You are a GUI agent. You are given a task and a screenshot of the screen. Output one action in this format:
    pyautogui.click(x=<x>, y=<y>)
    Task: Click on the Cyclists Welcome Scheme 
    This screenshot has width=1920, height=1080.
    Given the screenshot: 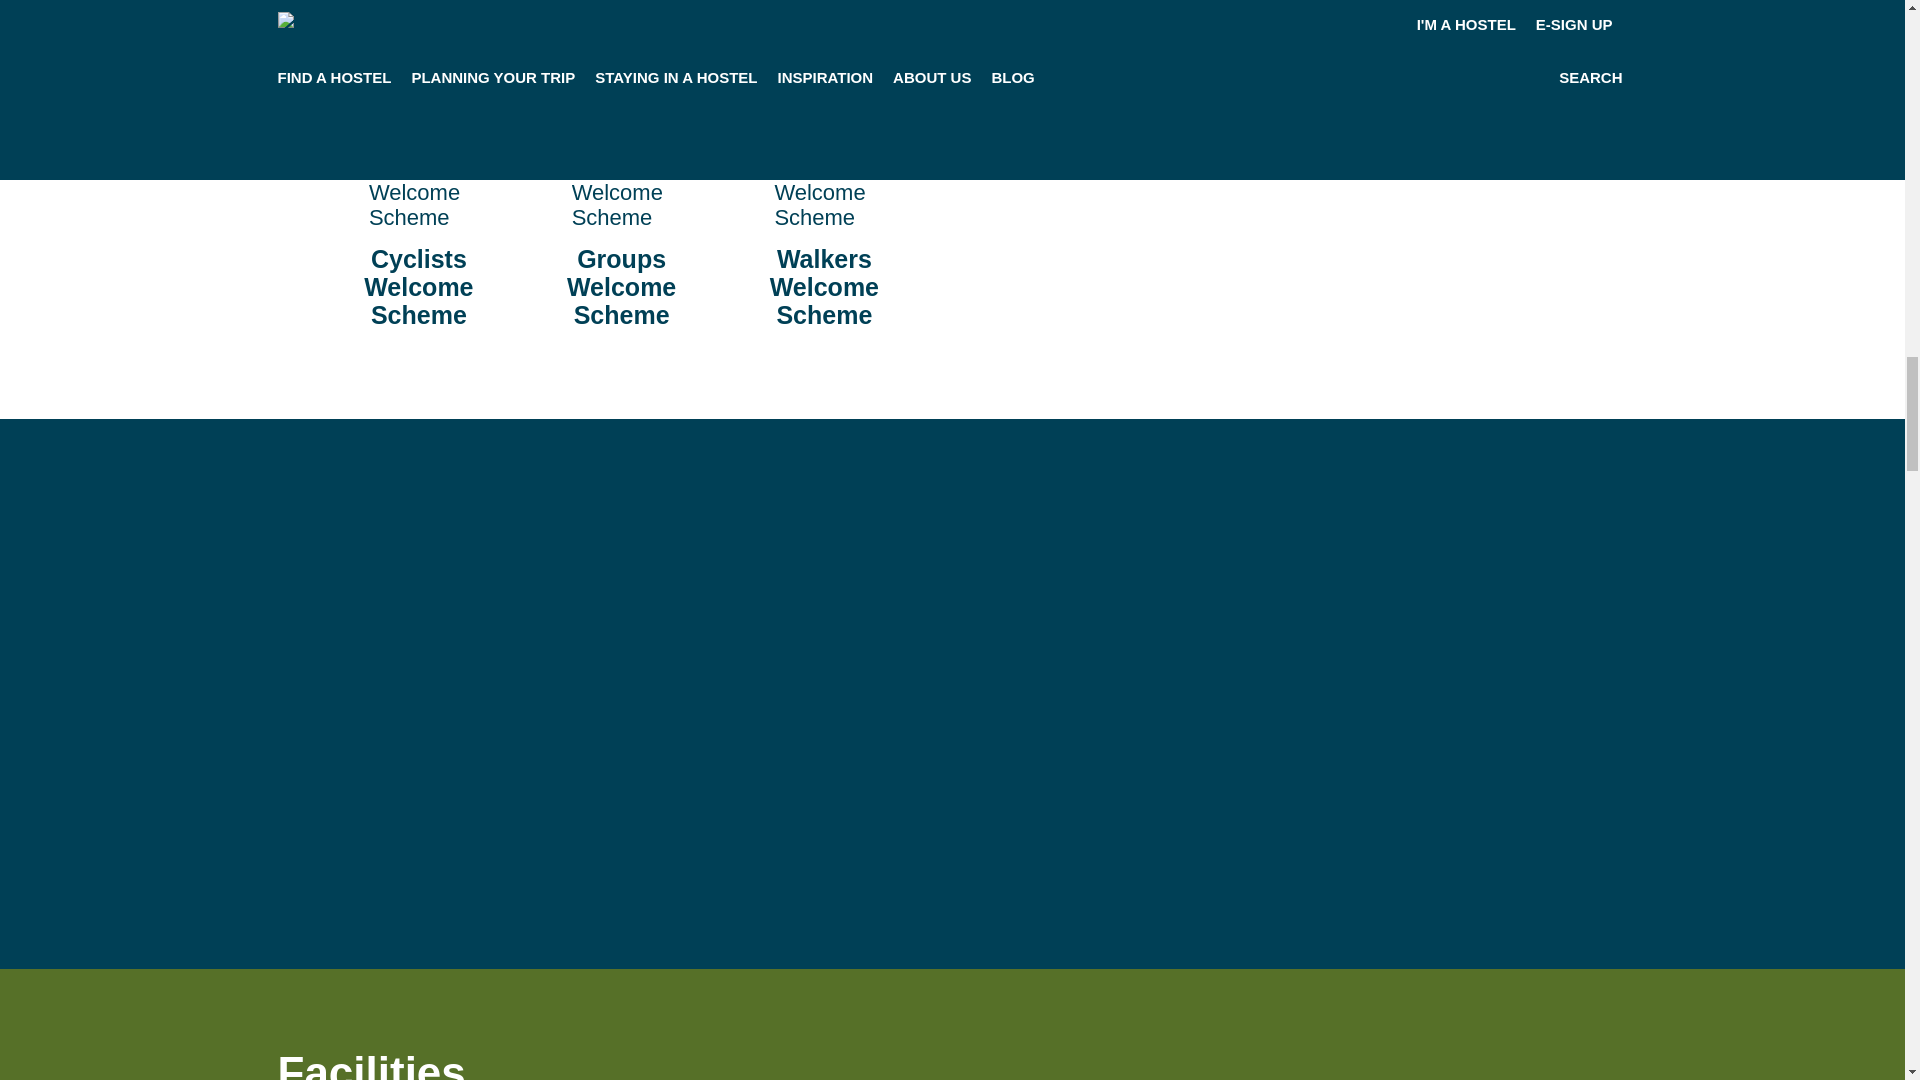 What is the action you would take?
    pyautogui.click(x=418, y=192)
    